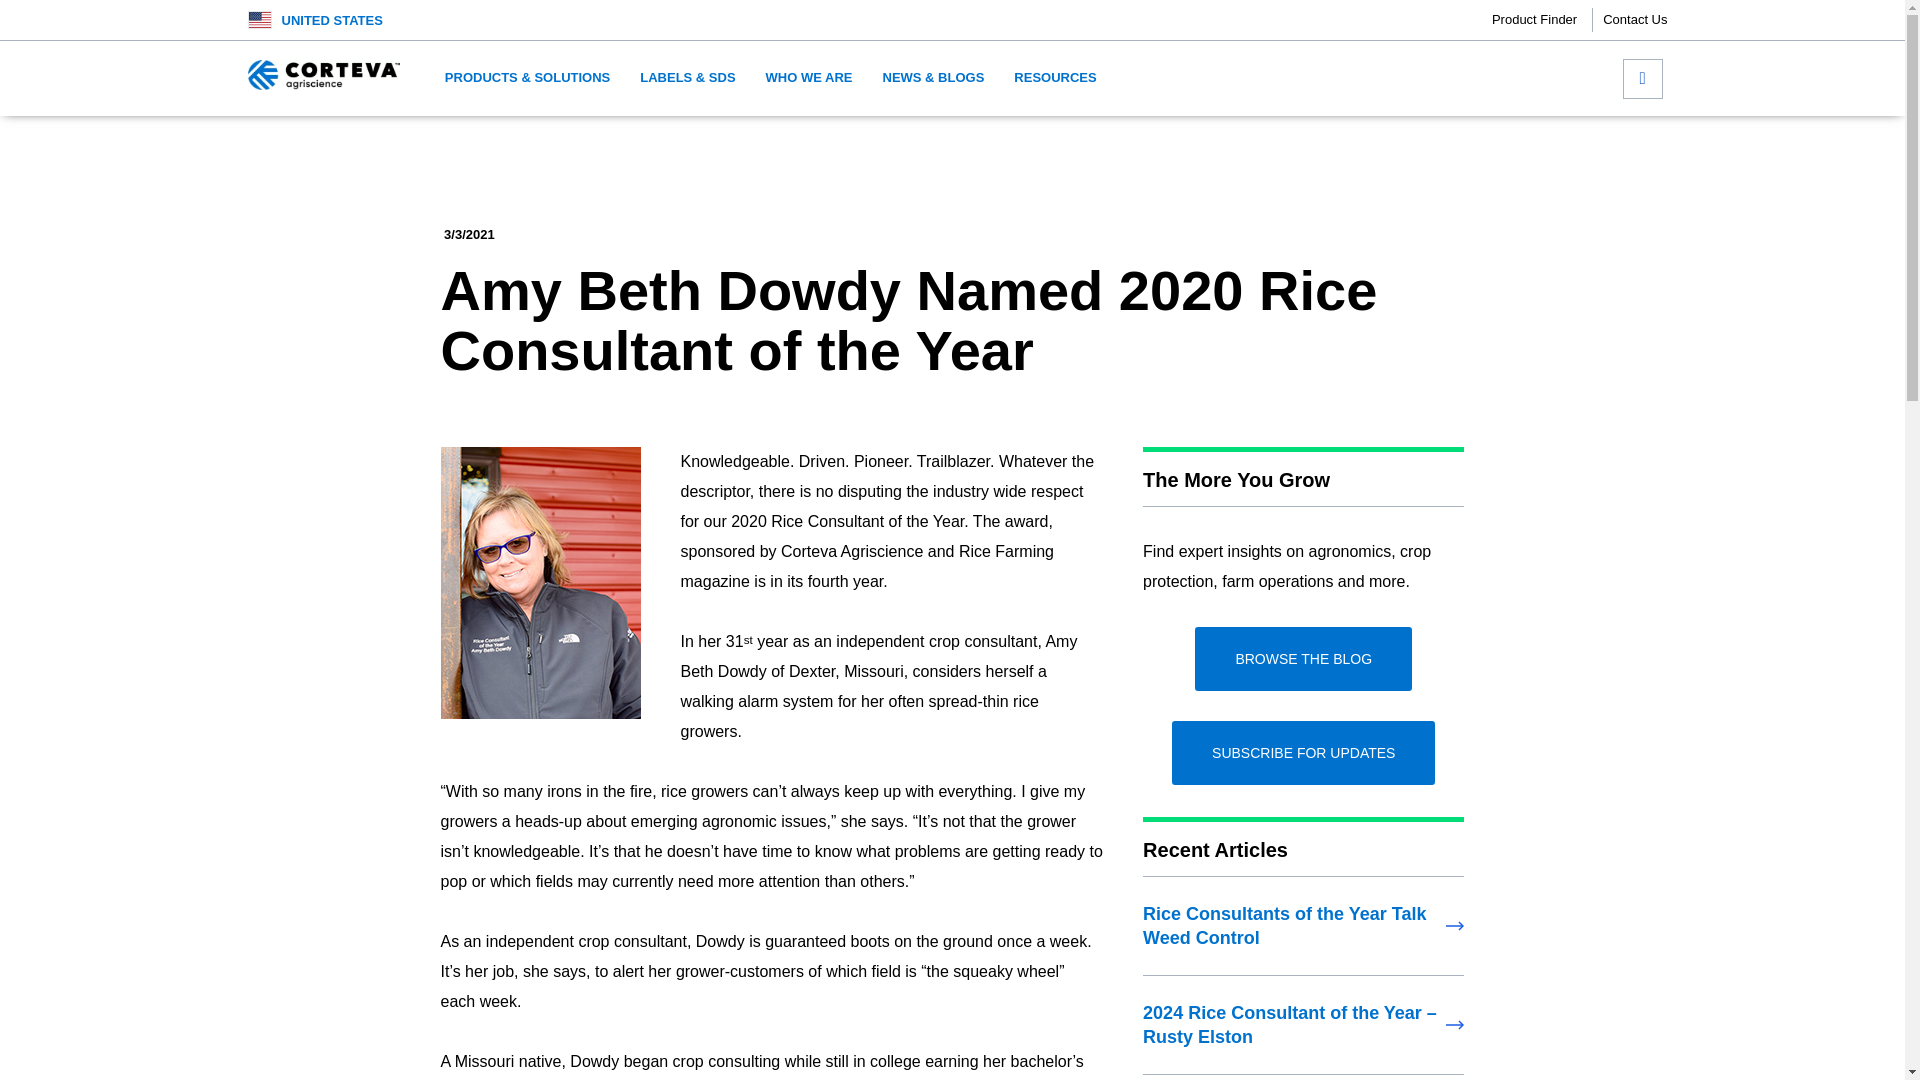 The width and height of the screenshot is (1920, 1080). What do you see at coordinates (1542, 20) in the screenshot?
I see `Product Finder` at bounding box center [1542, 20].